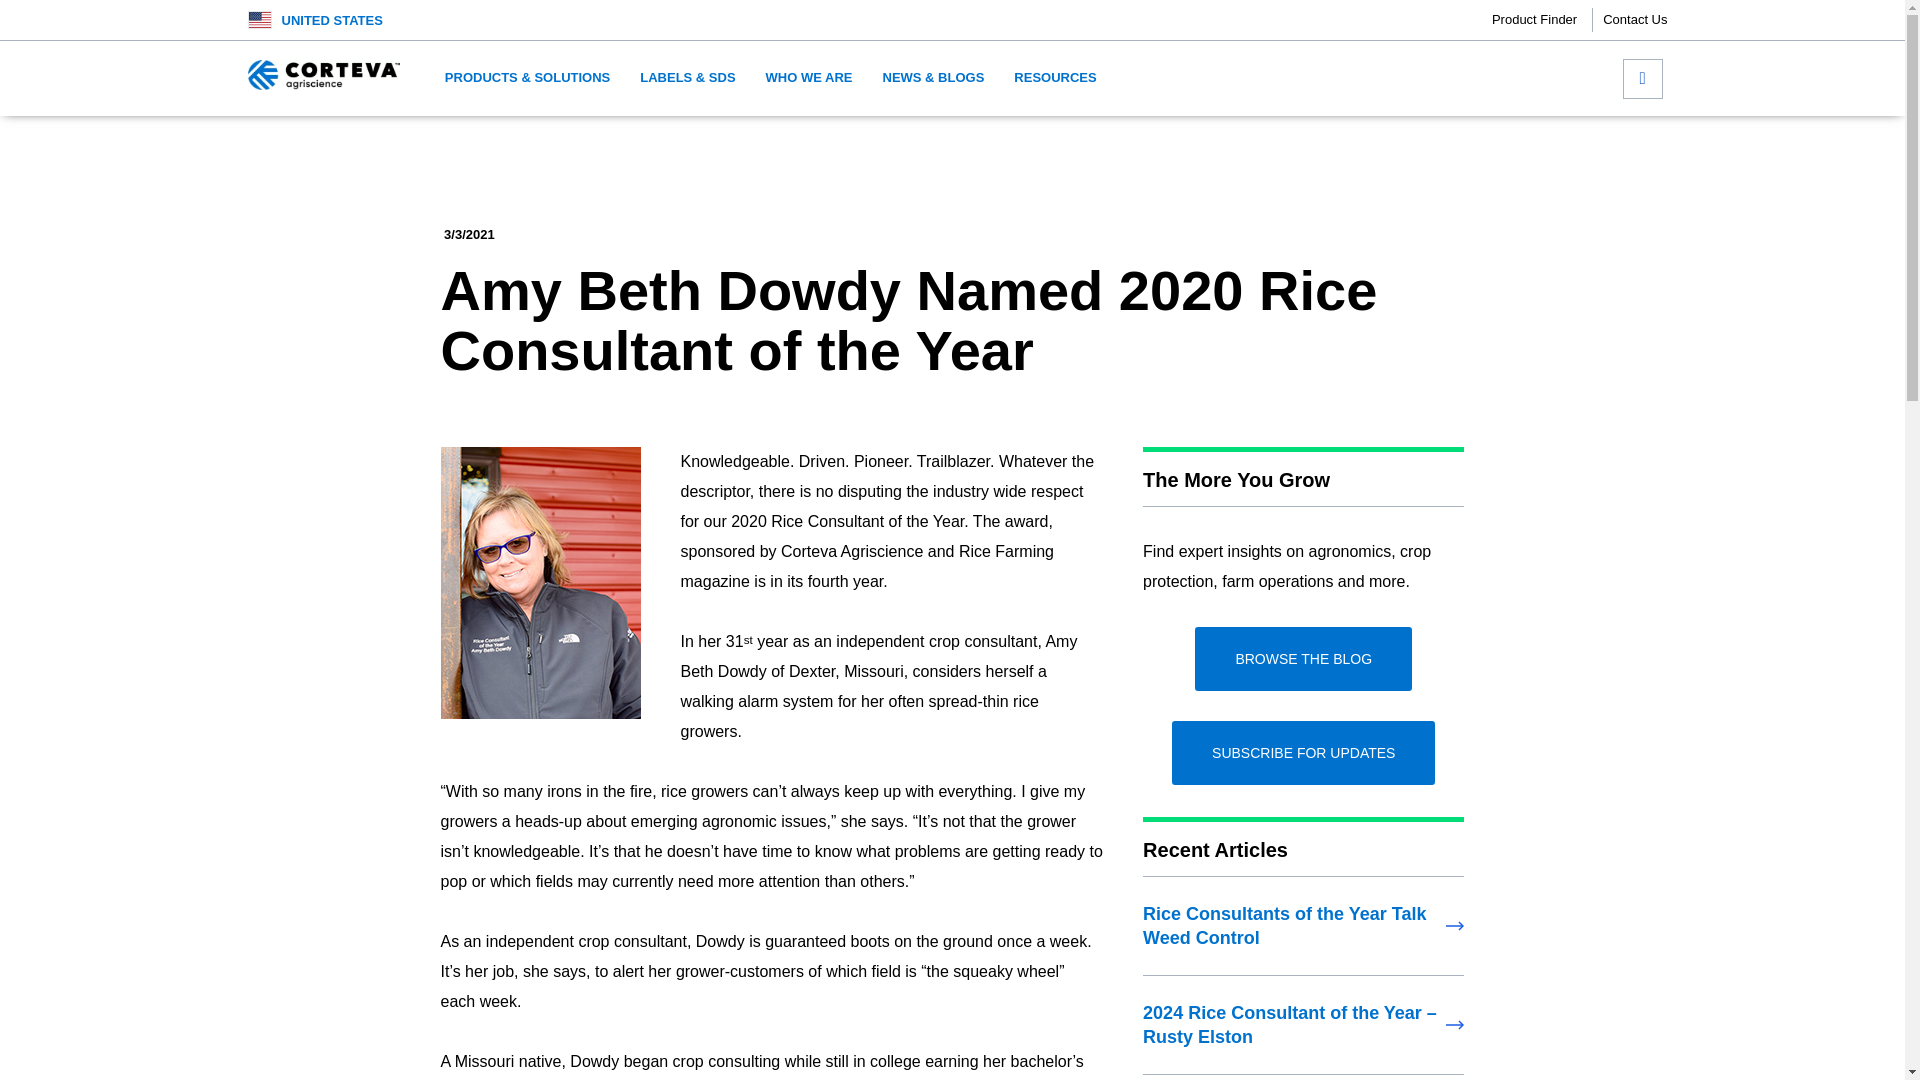 The width and height of the screenshot is (1920, 1080). What do you see at coordinates (1542, 20) in the screenshot?
I see `Product Finder` at bounding box center [1542, 20].